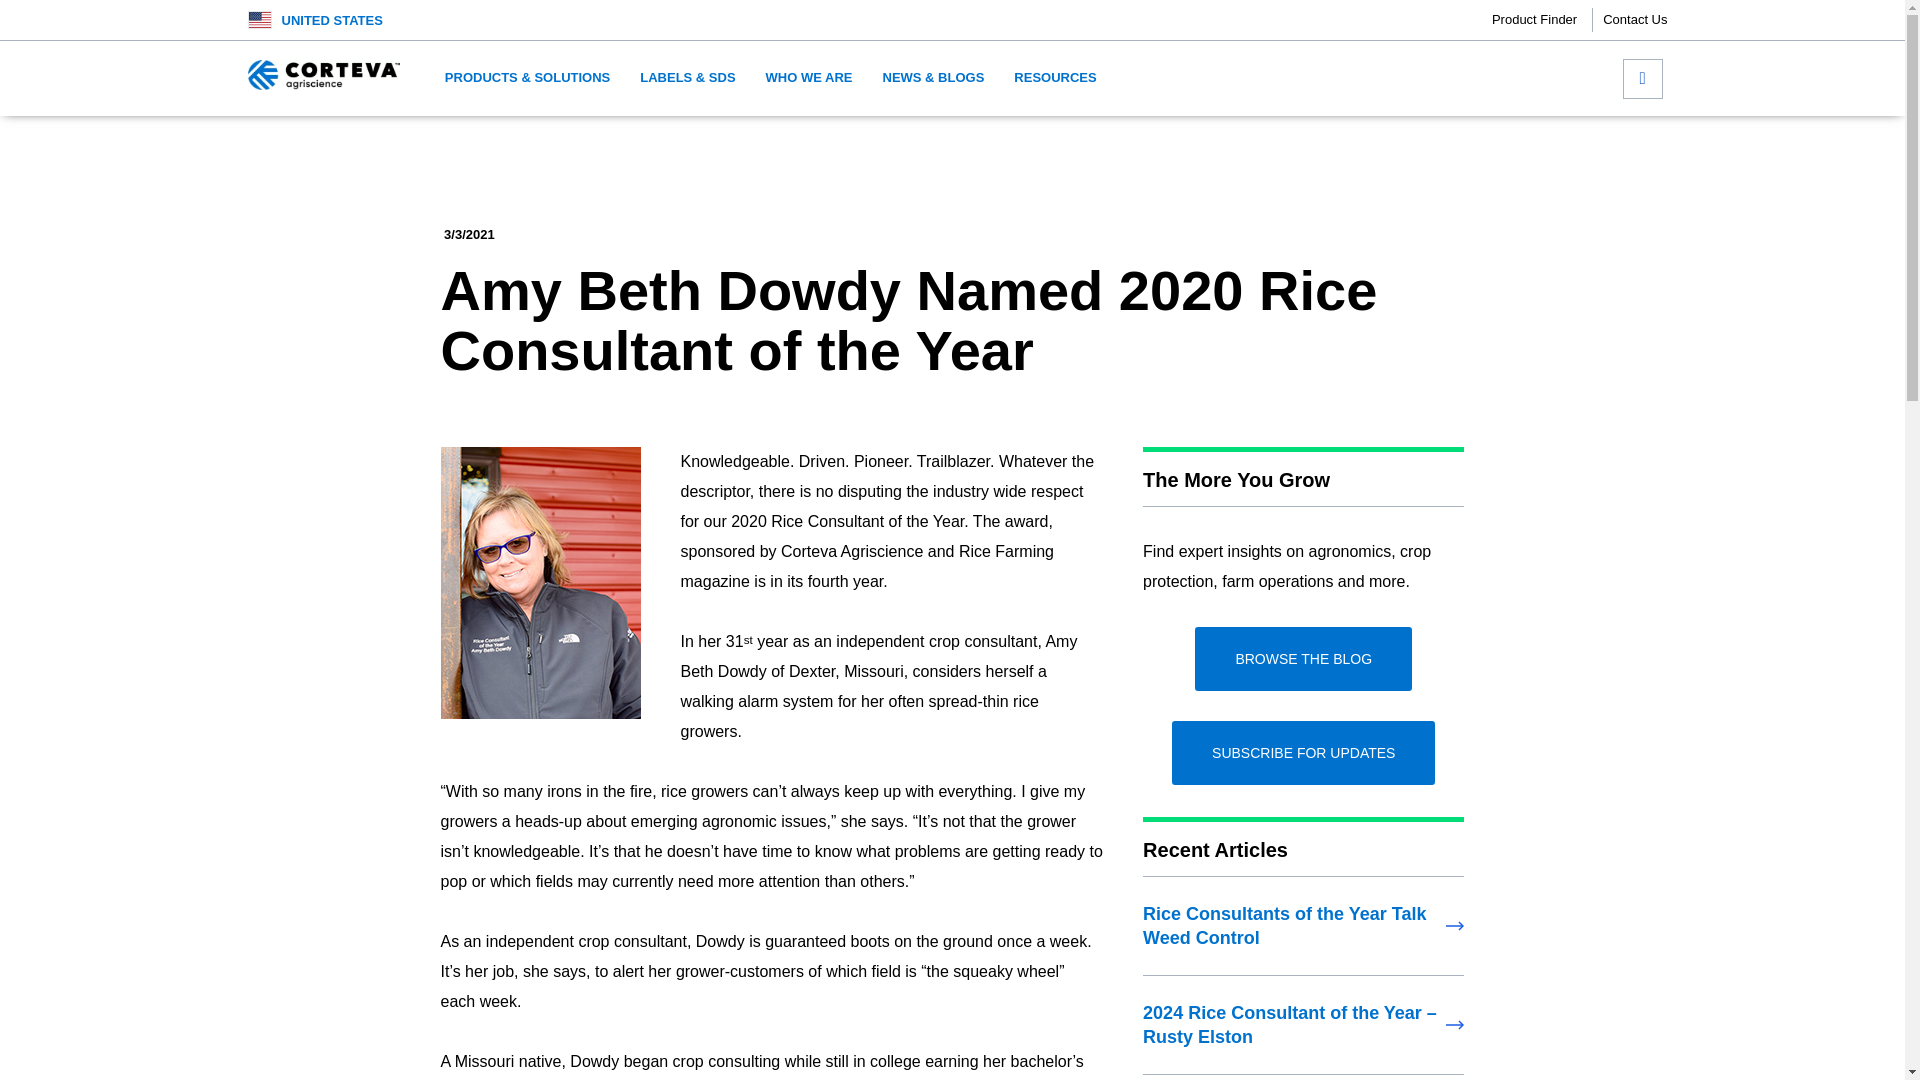 The width and height of the screenshot is (1920, 1080). What do you see at coordinates (1542, 20) in the screenshot?
I see `Product Finder` at bounding box center [1542, 20].